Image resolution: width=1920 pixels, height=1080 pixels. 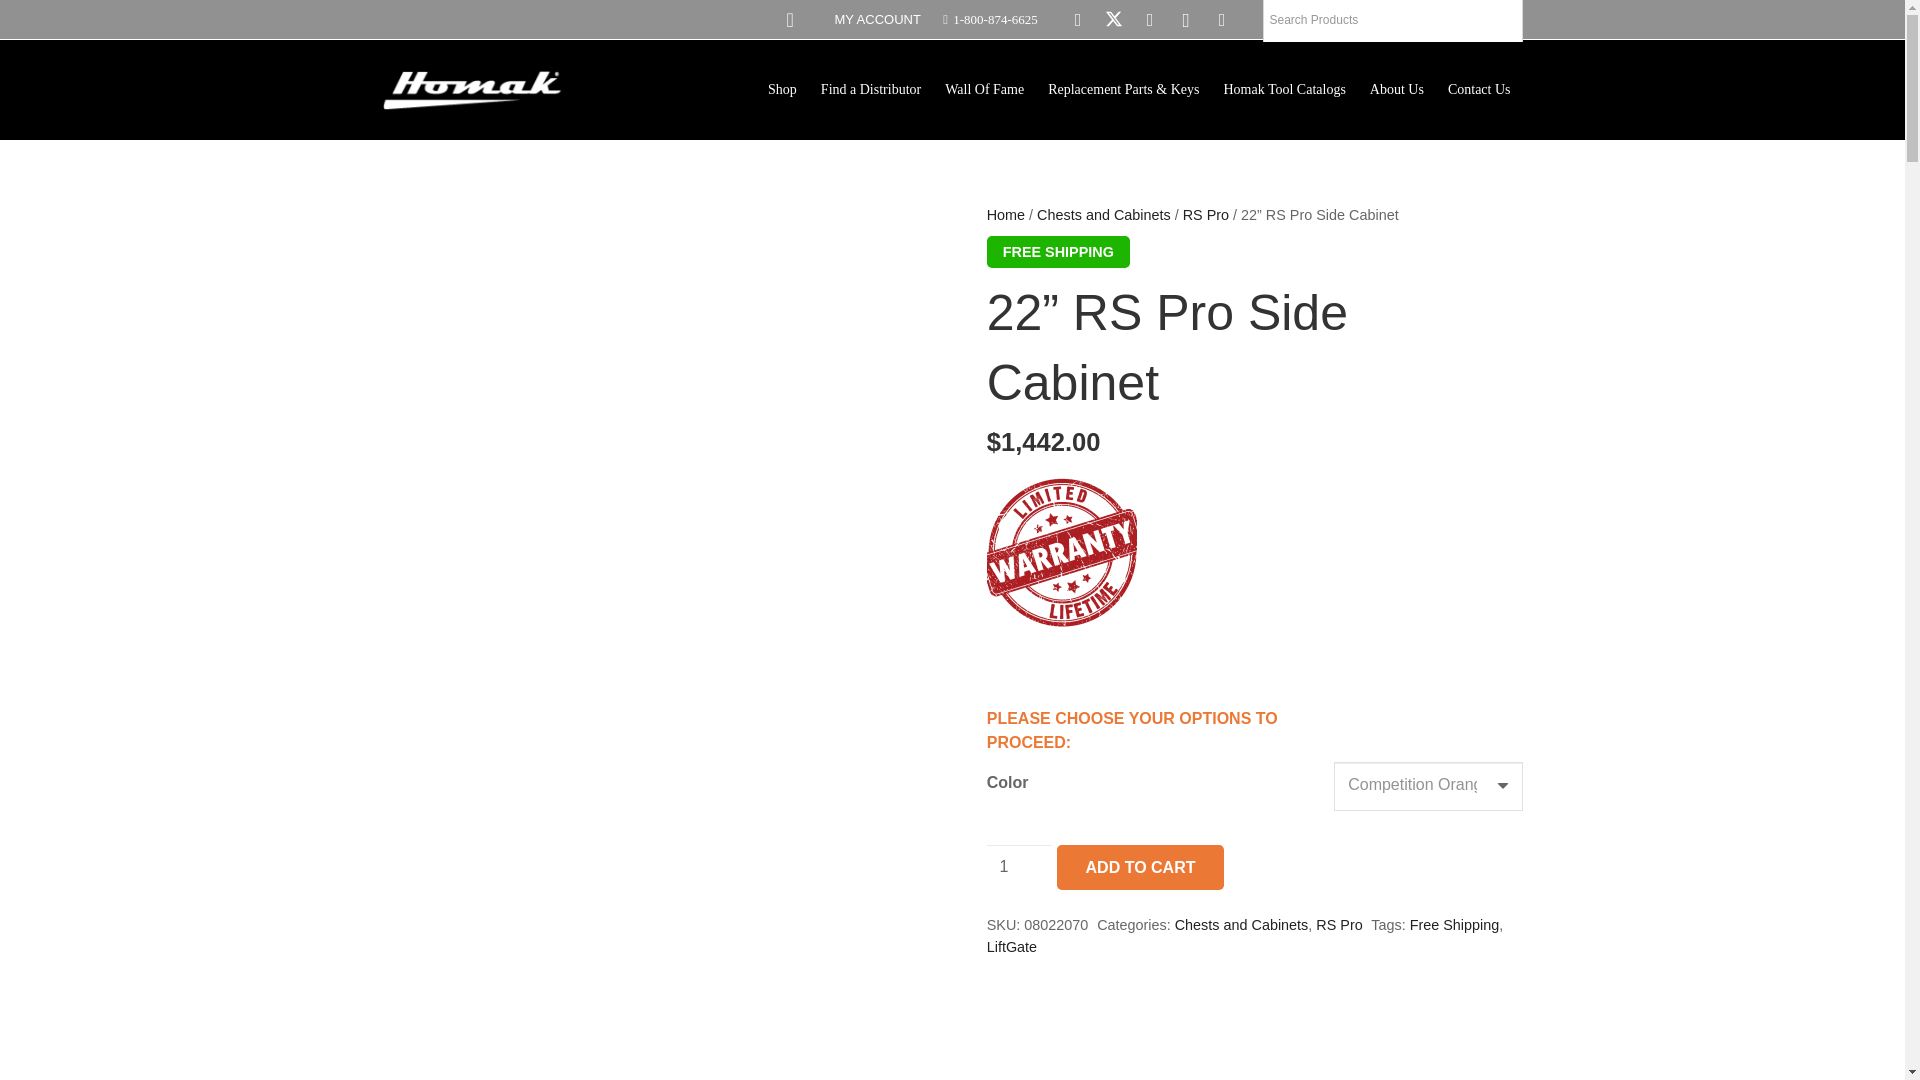 What do you see at coordinates (1114, 20) in the screenshot?
I see `Twitter` at bounding box center [1114, 20].